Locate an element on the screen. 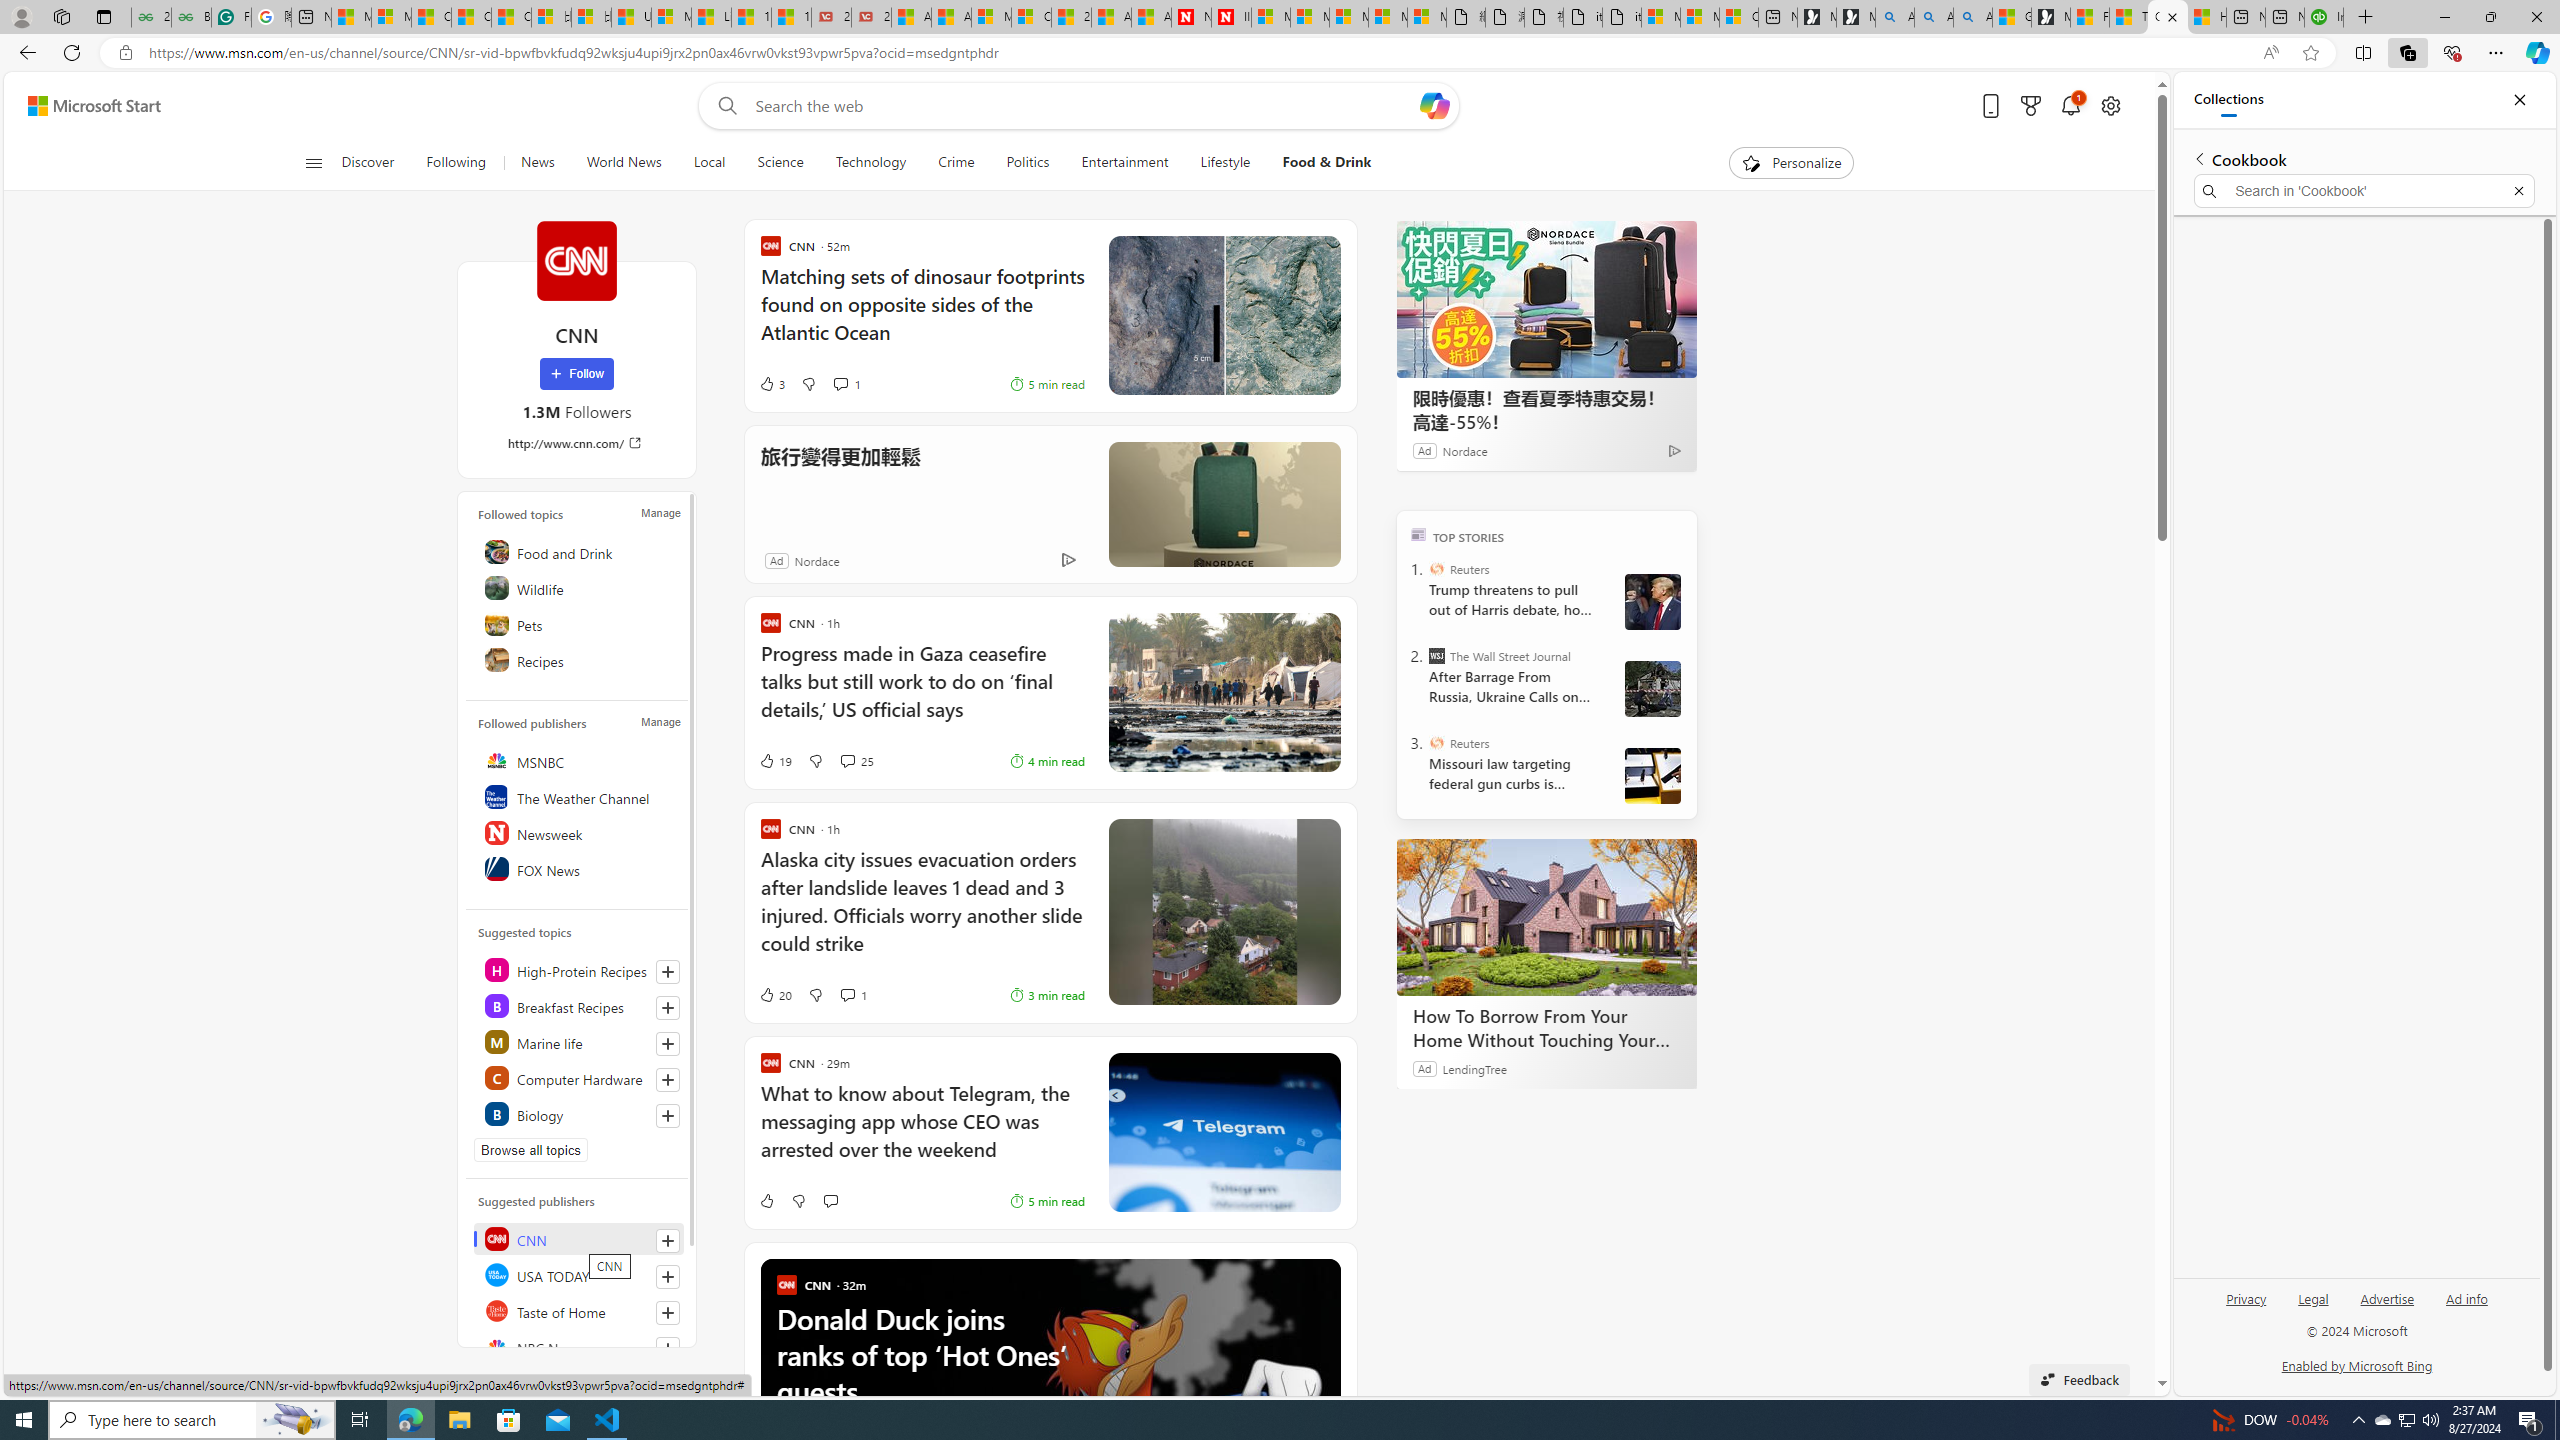 The height and width of the screenshot is (1440, 2560). Advertise is located at coordinates (2388, 1306).